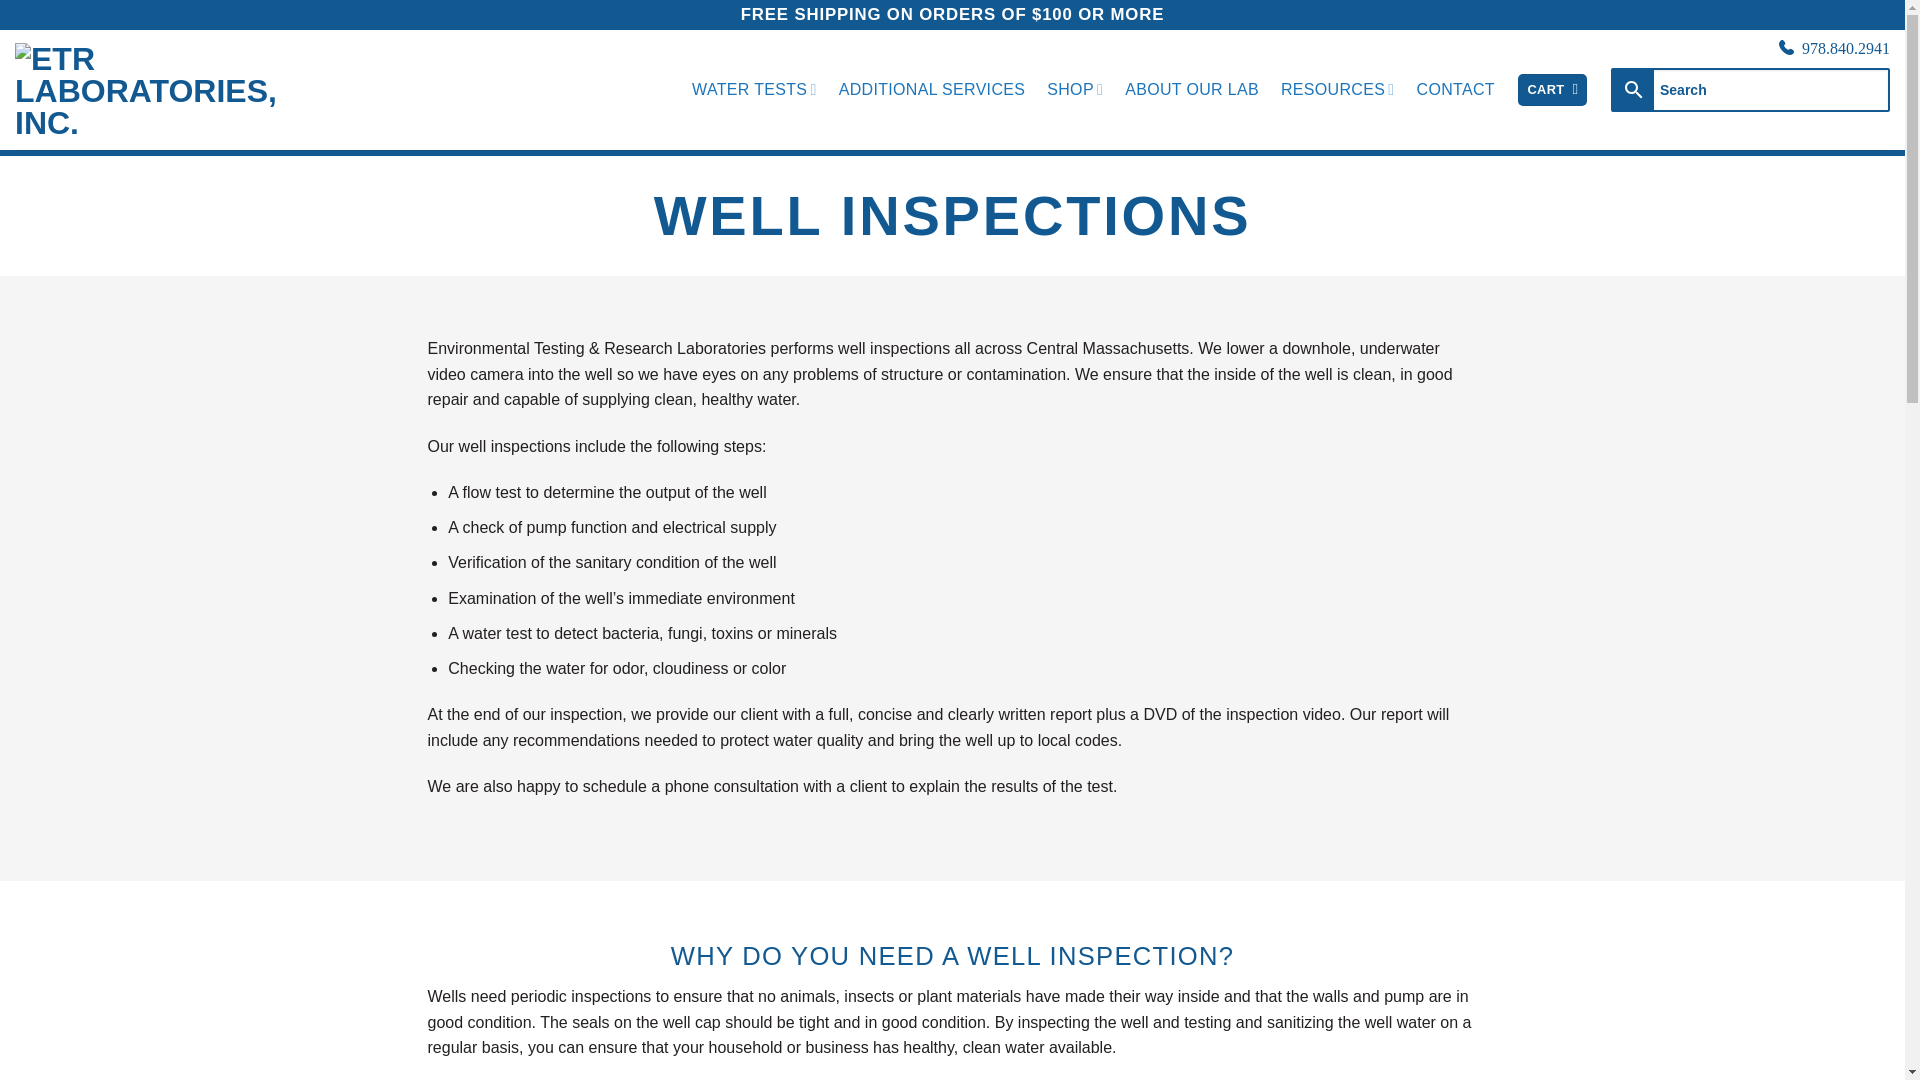  I want to click on SHOP, so click(1074, 90).